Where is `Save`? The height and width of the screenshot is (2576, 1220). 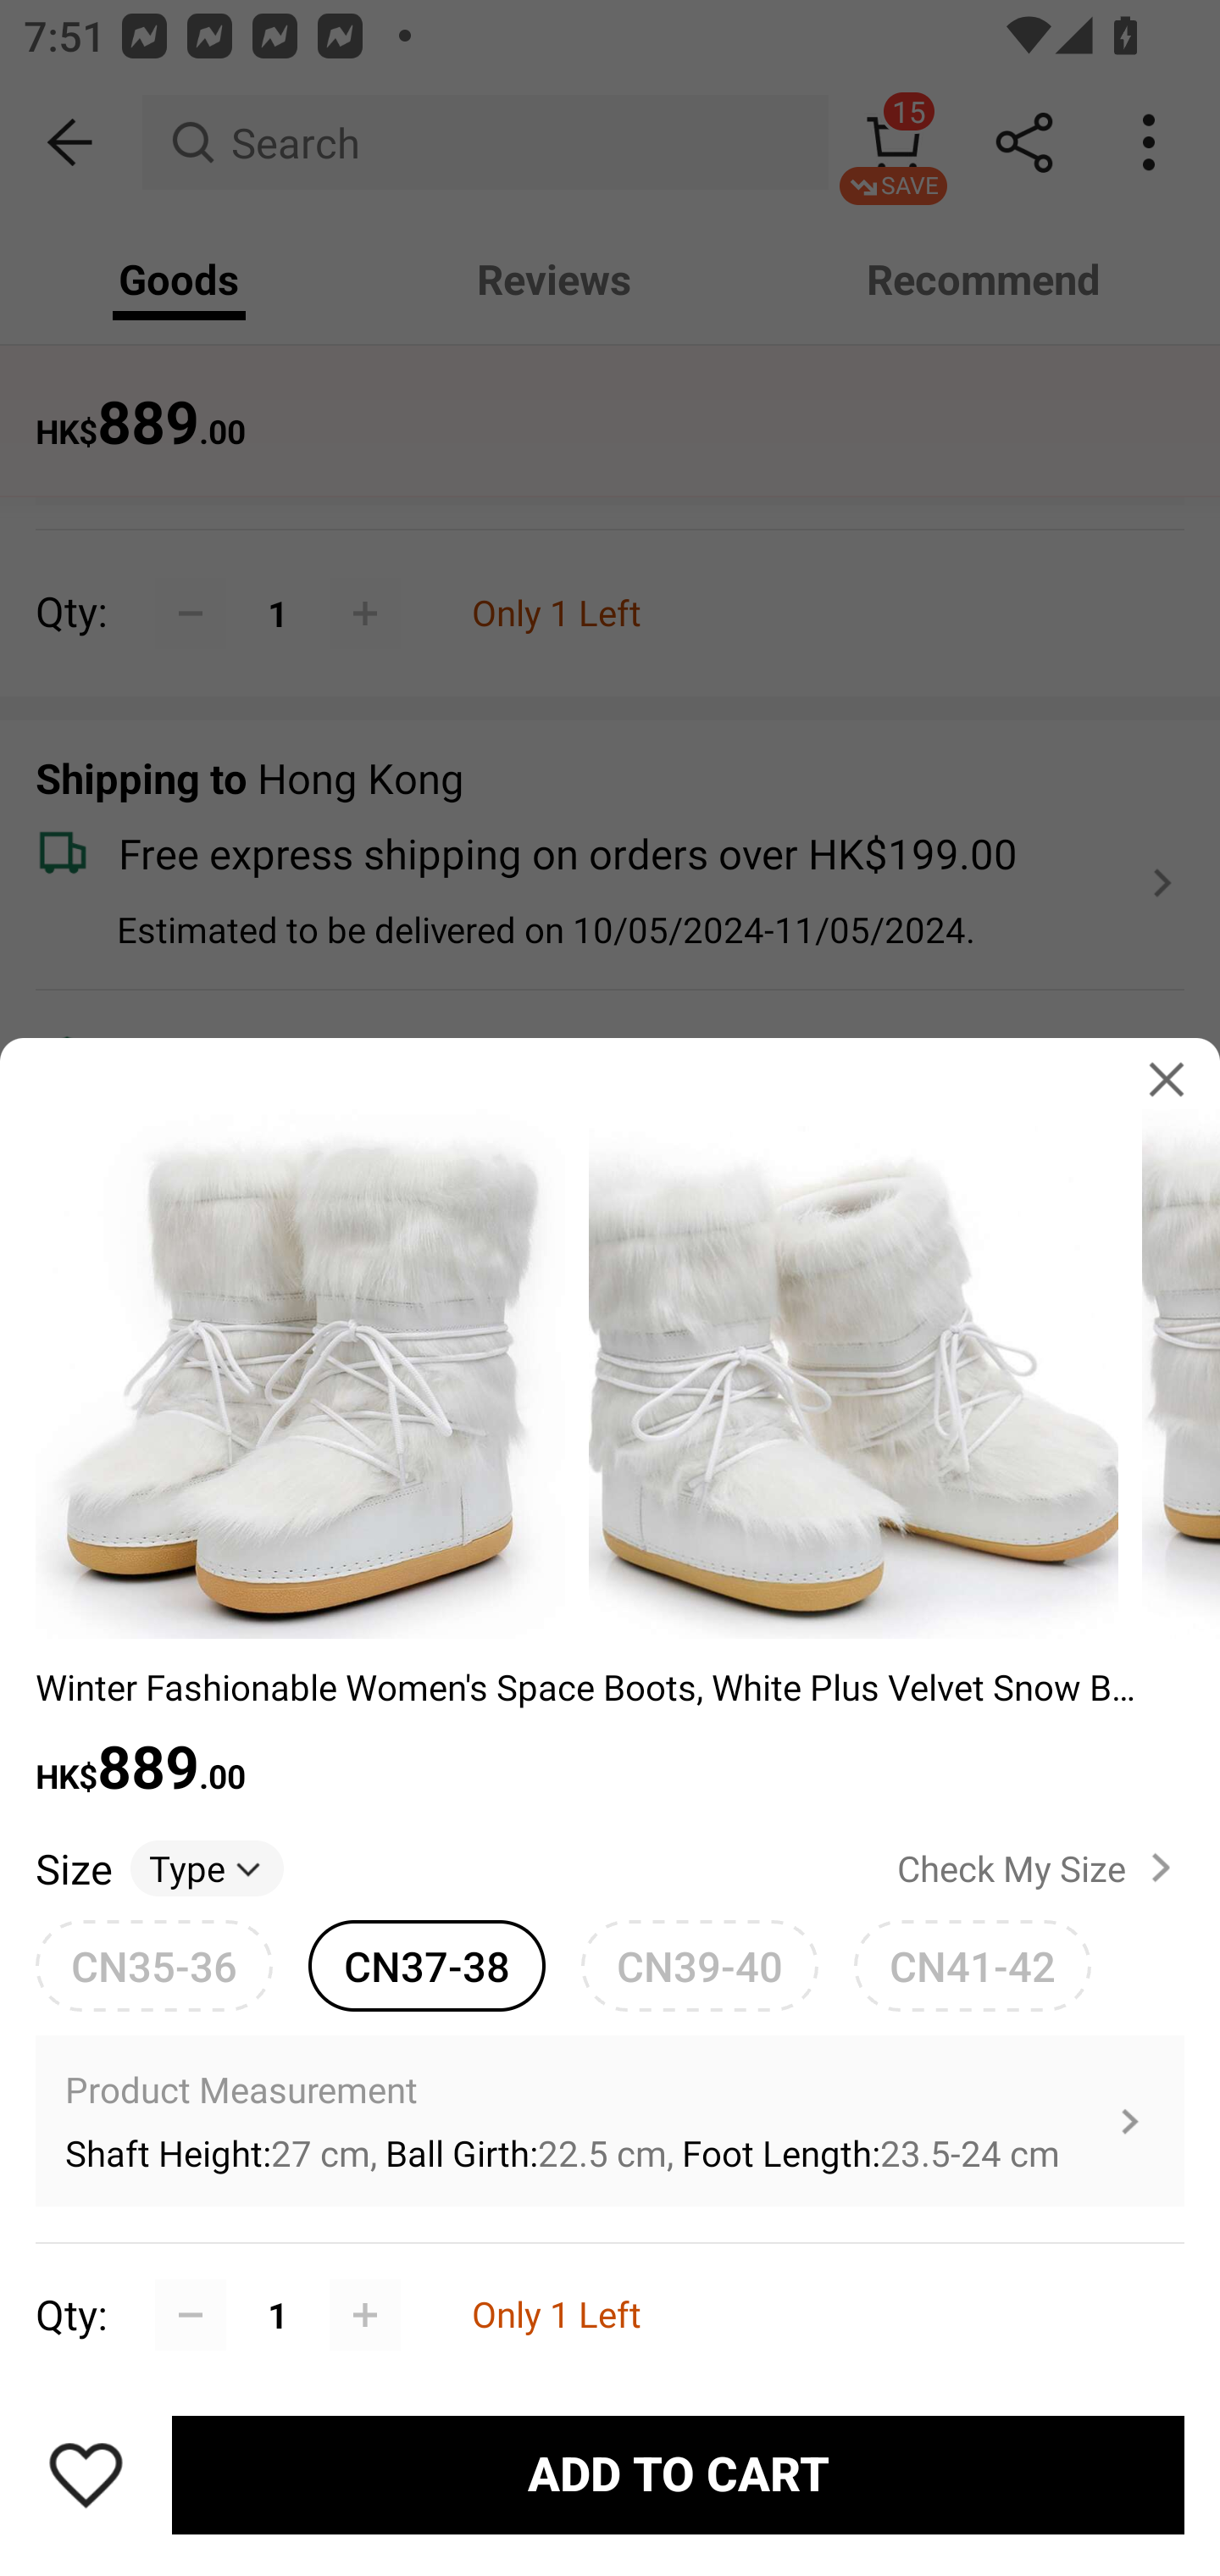
Save is located at coordinates (86, 2474).